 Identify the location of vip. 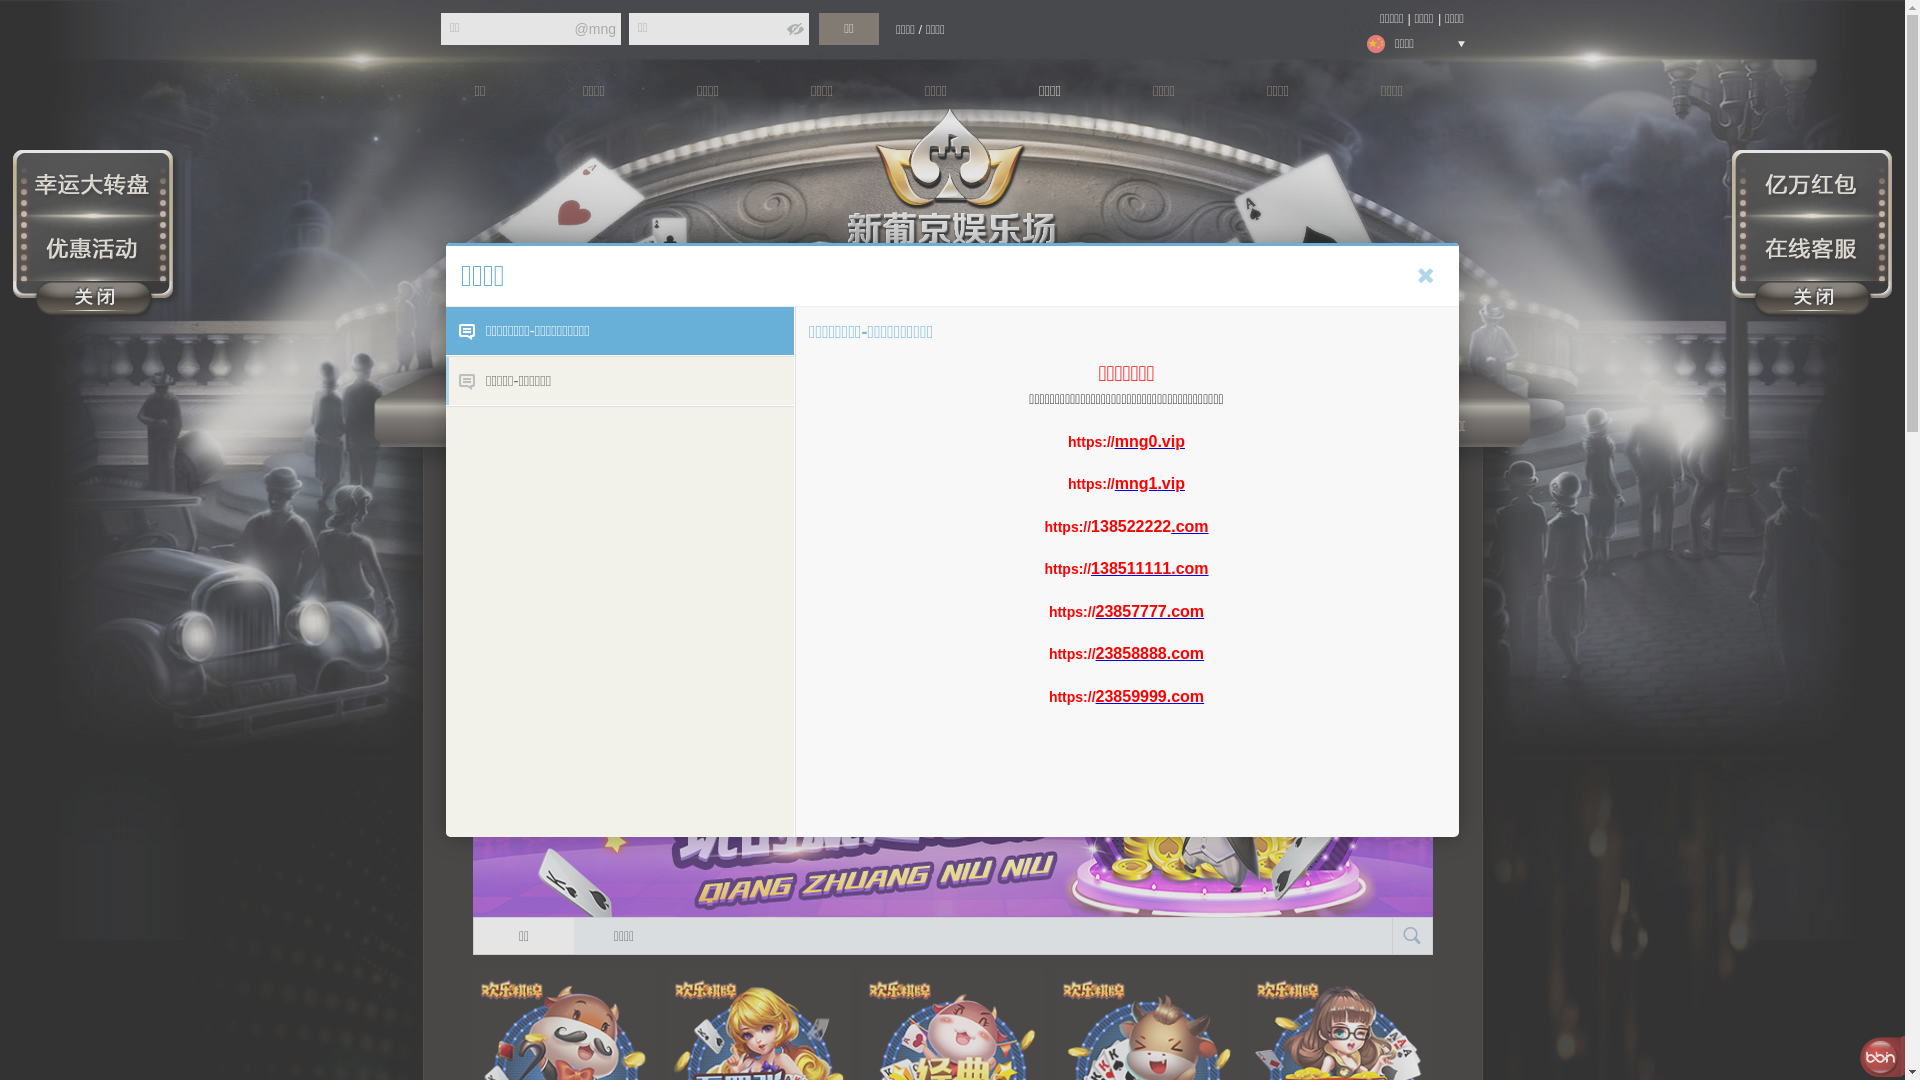
(1174, 484).